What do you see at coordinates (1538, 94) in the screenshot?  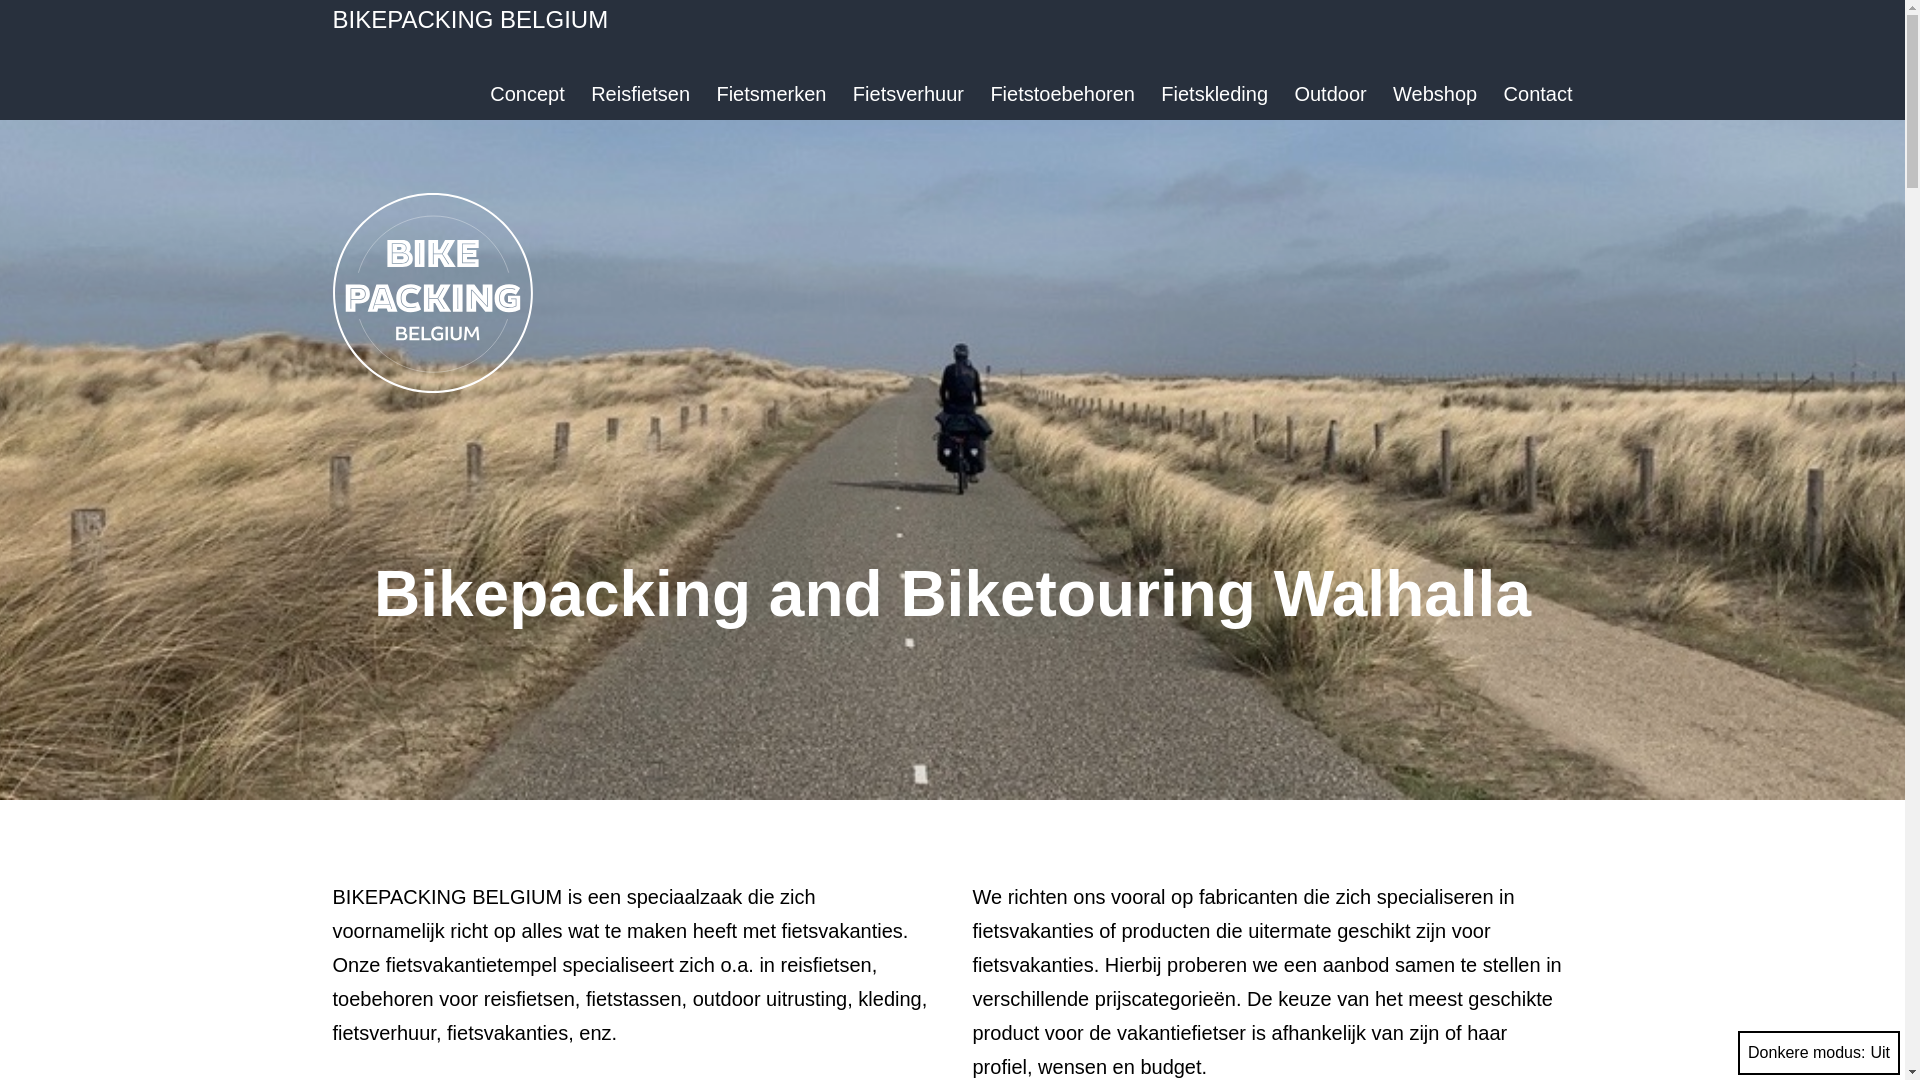 I see `Contact` at bounding box center [1538, 94].